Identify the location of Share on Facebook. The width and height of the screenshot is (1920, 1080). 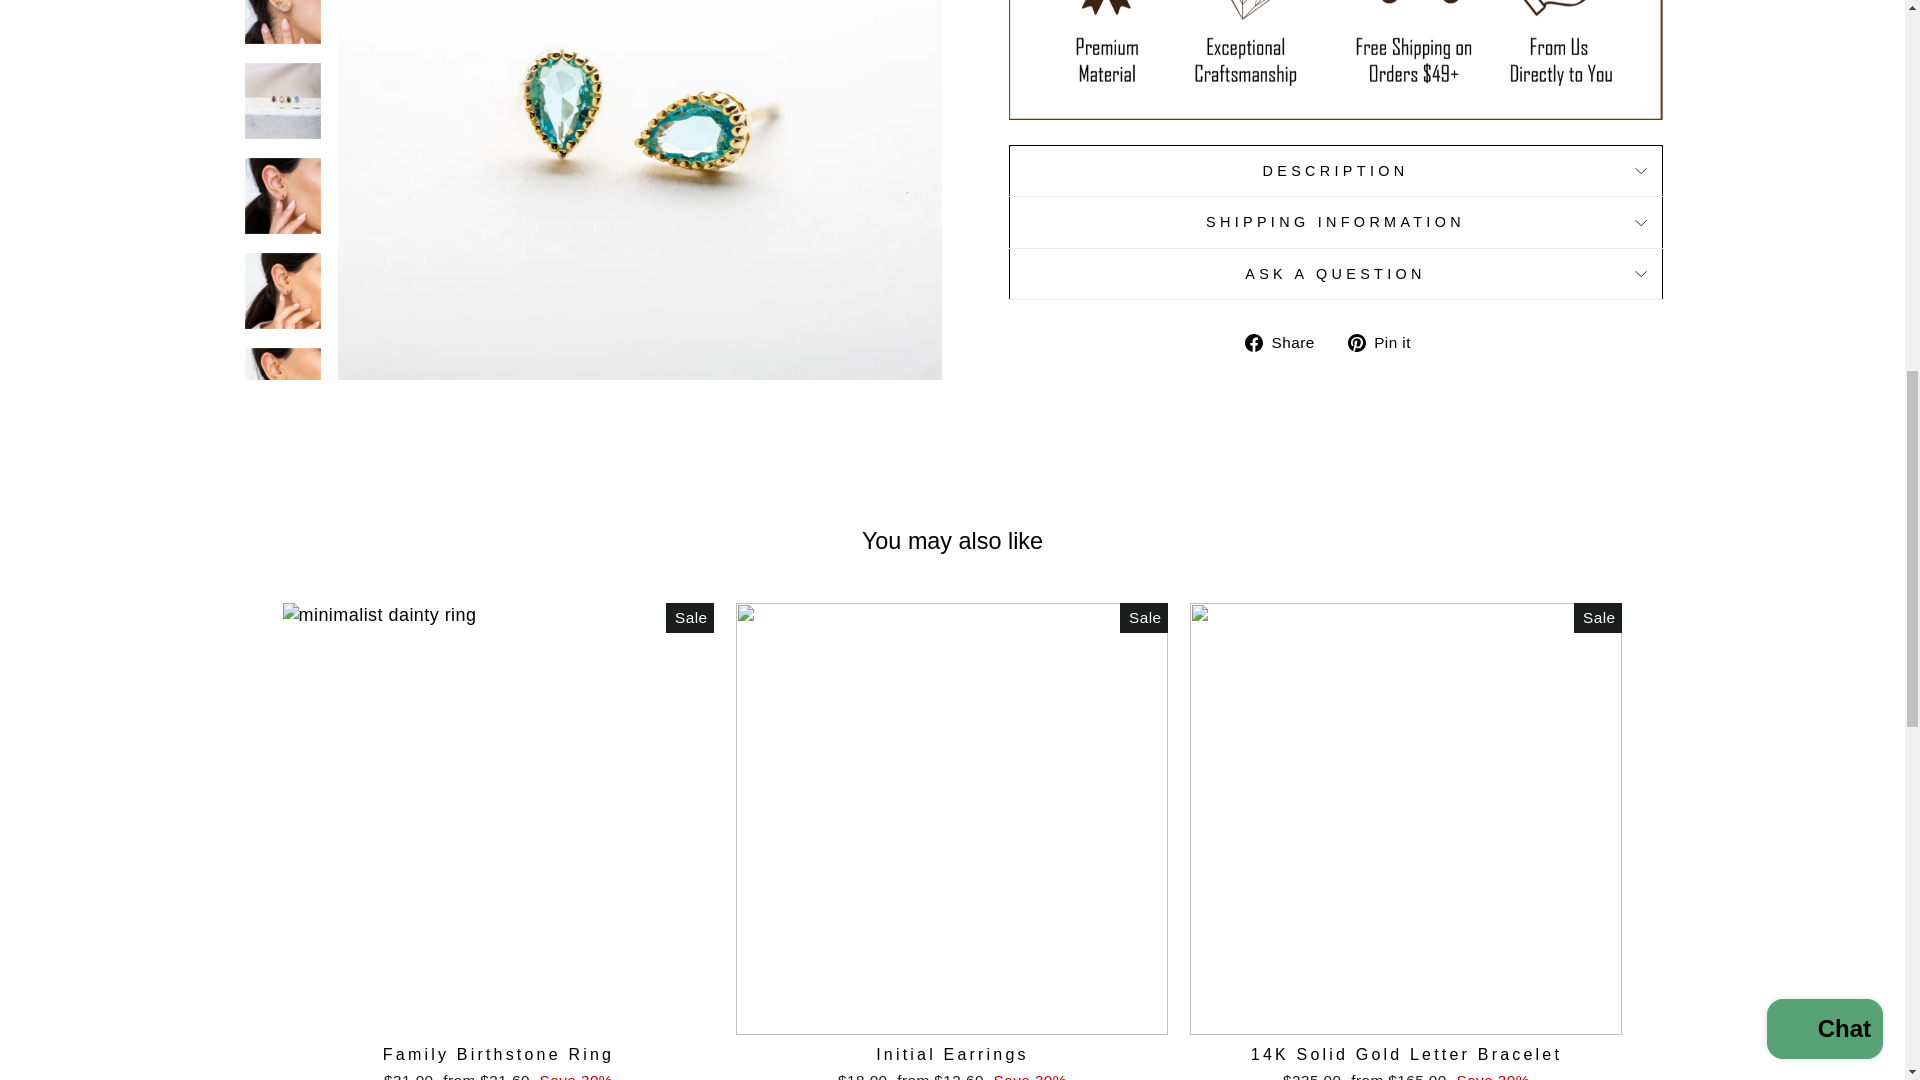
(1287, 342).